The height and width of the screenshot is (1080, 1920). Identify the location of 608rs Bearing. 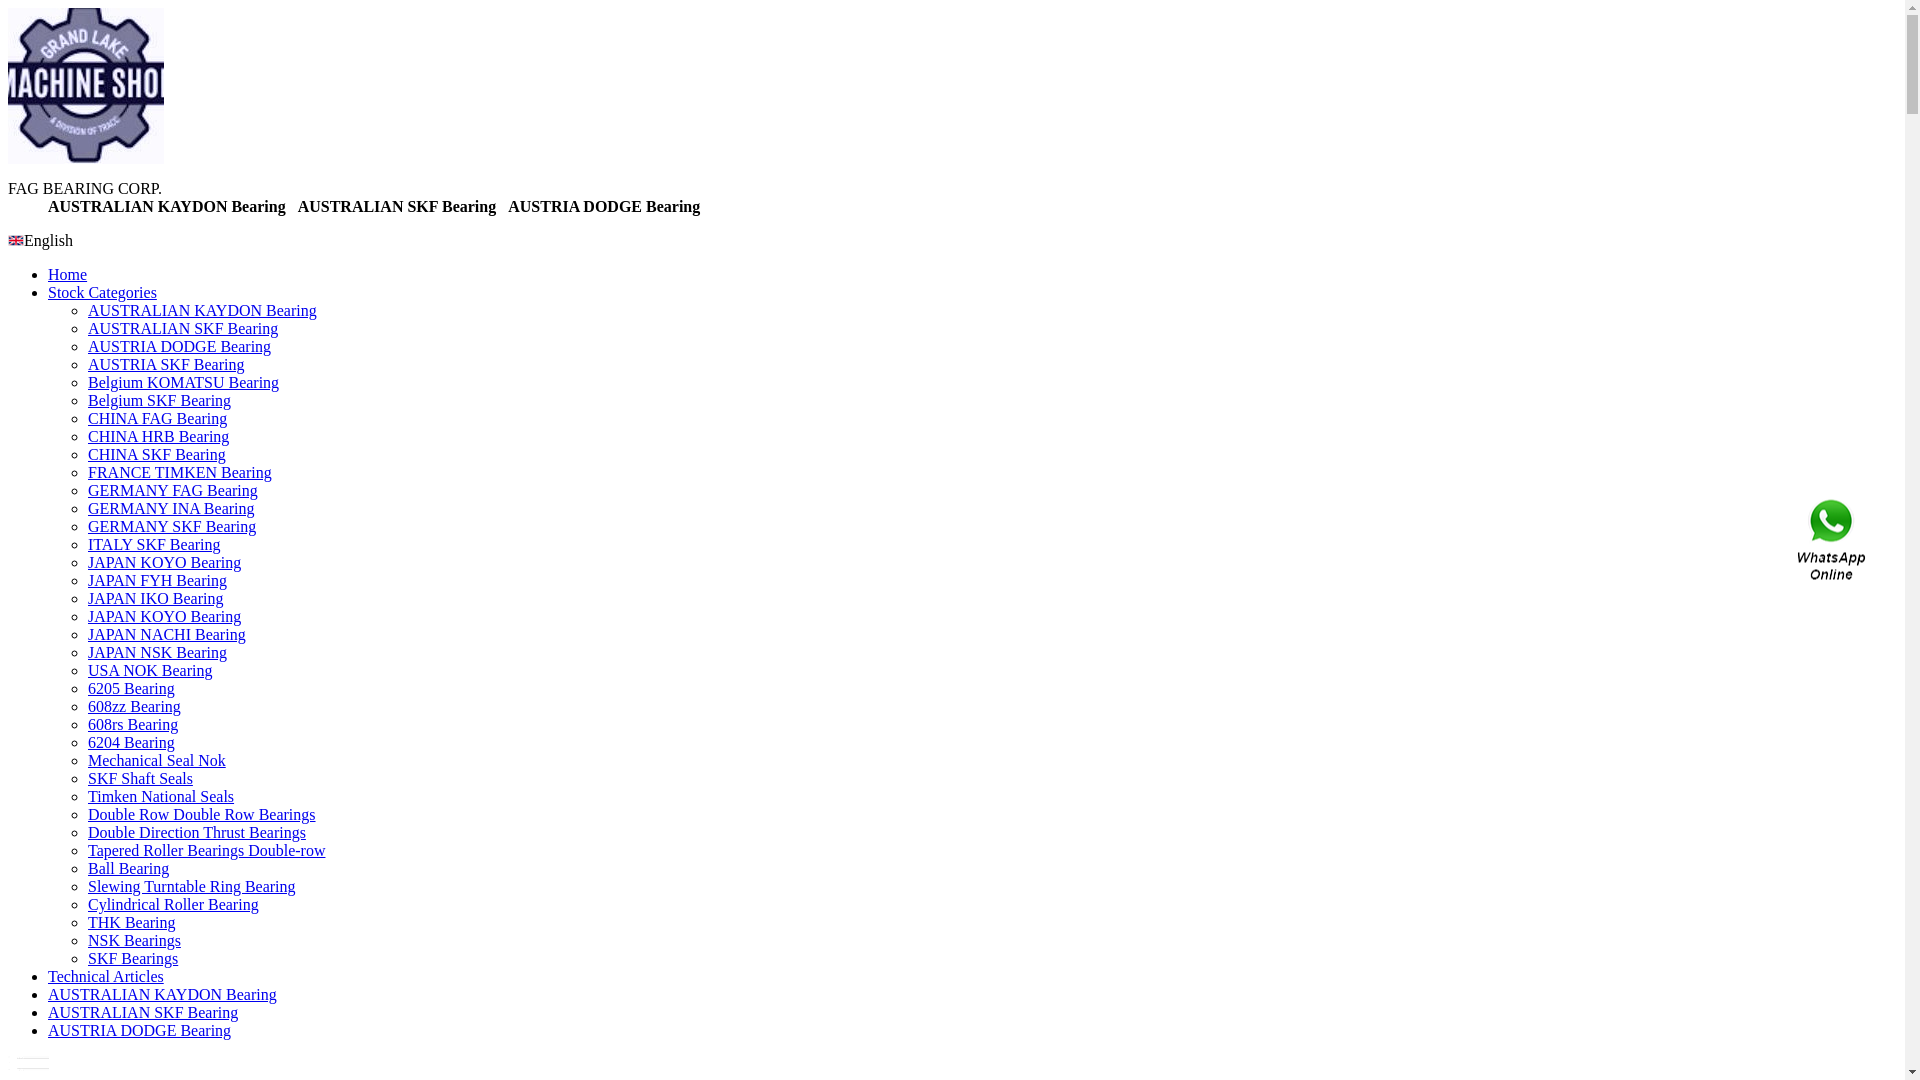
(133, 724).